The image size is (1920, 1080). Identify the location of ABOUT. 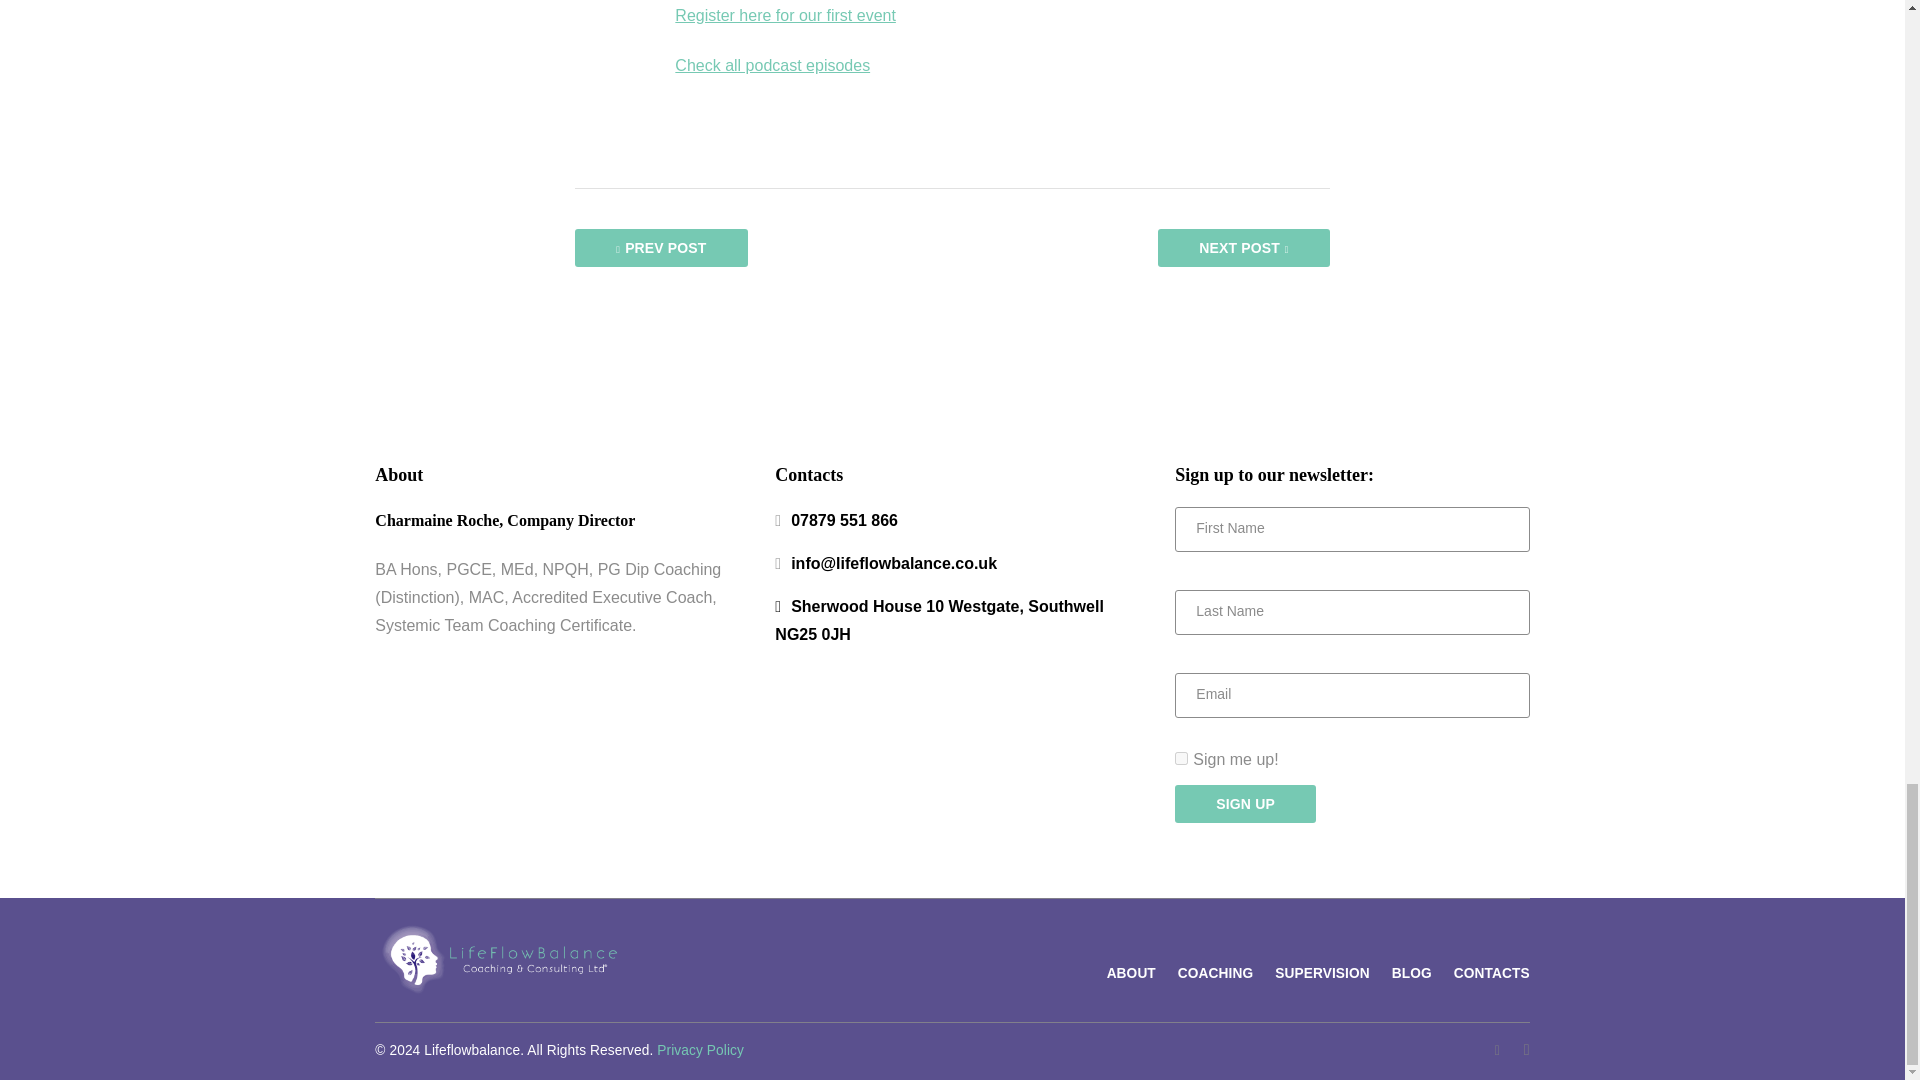
(1131, 972).